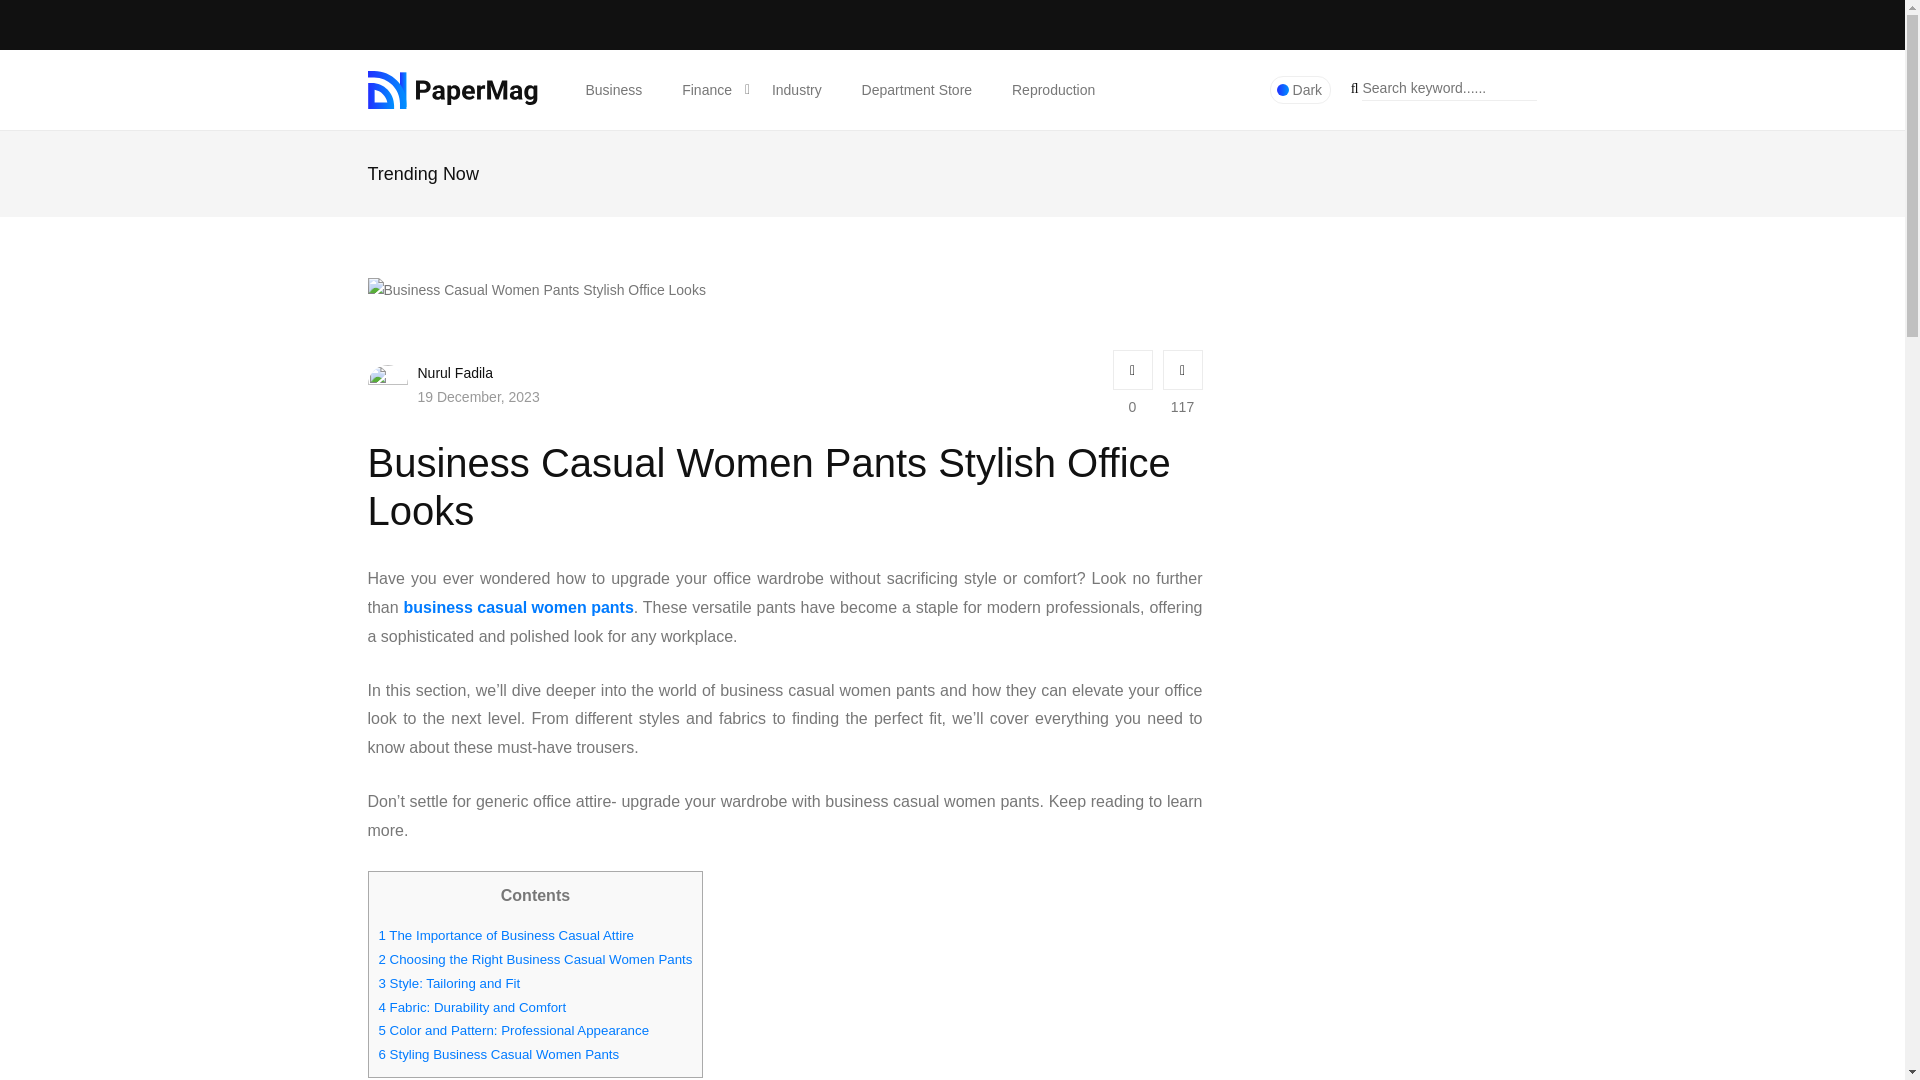 This screenshot has height=1080, width=1920. What do you see at coordinates (449, 984) in the screenshot?
I see `3 Style: Tailoring and Fit` at bounding box center [449, 984].